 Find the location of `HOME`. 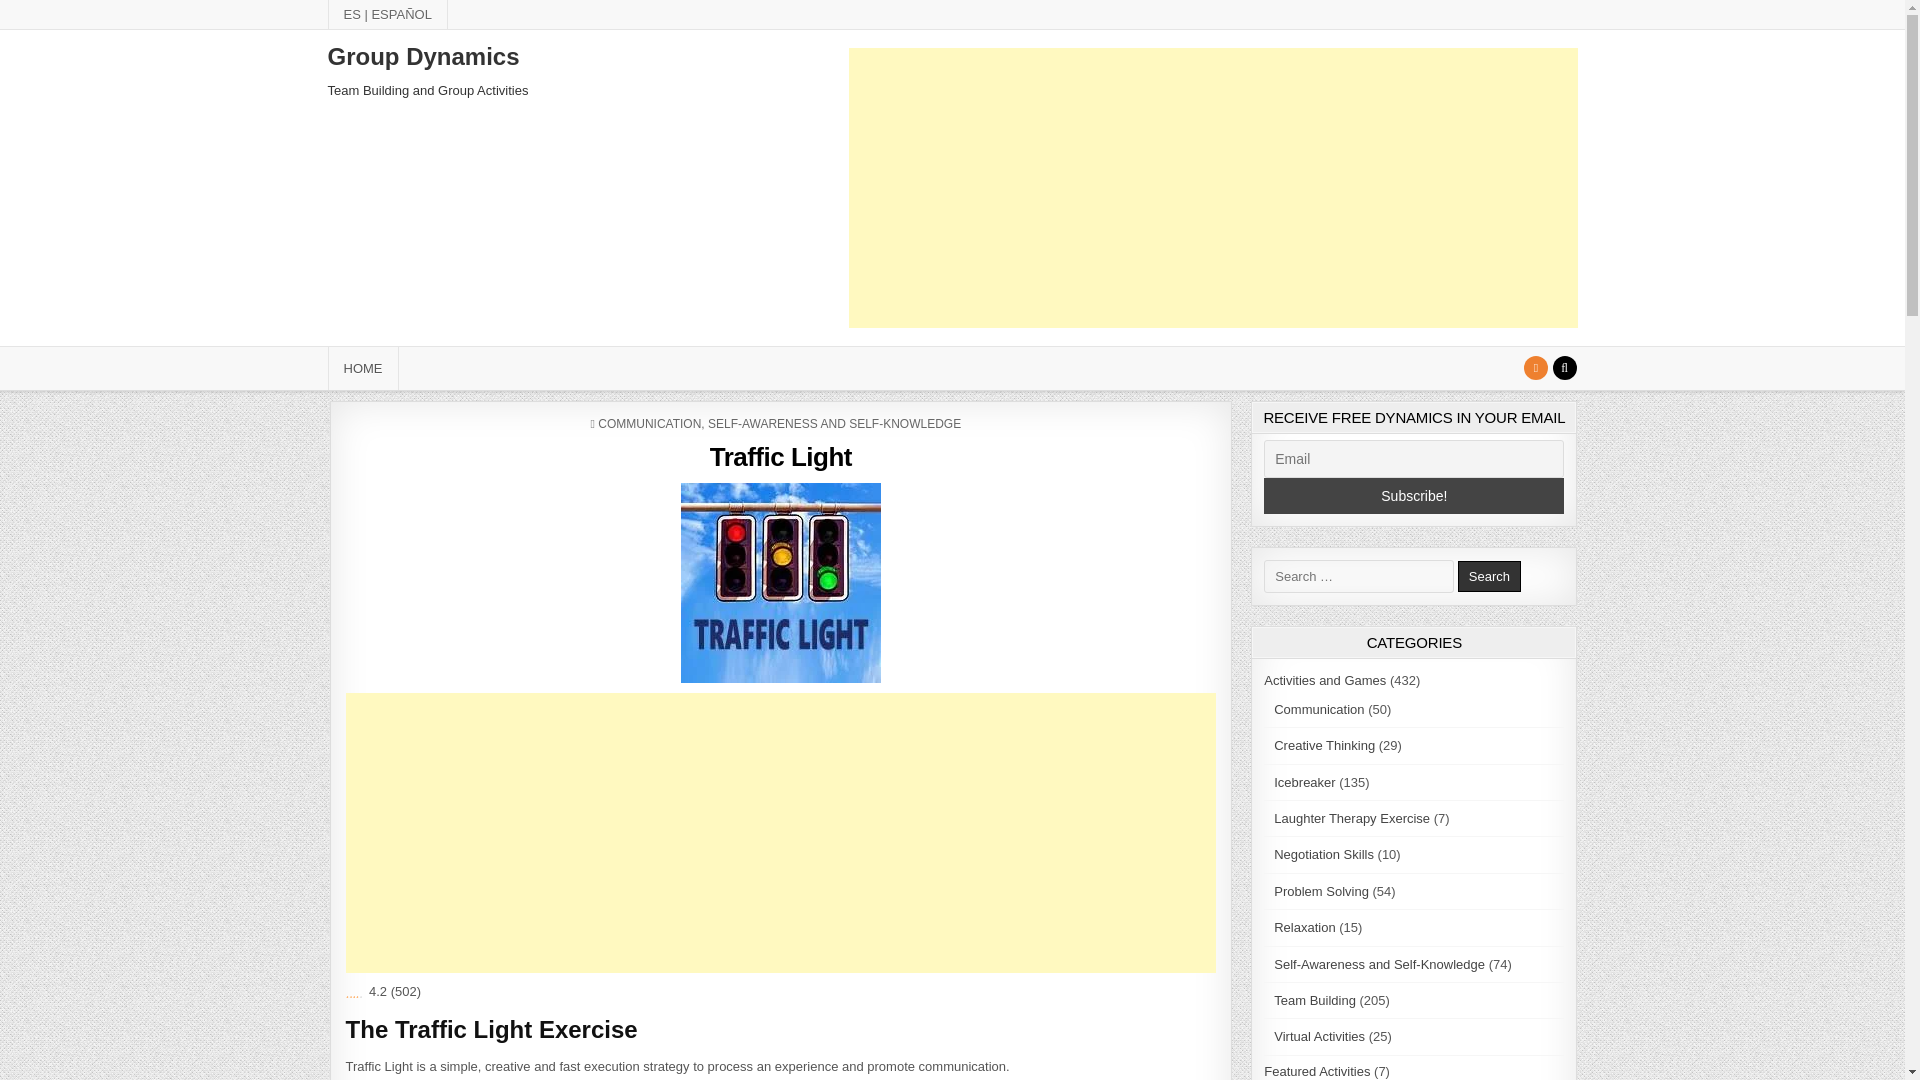

HOME is located at coordinates (364, 368).